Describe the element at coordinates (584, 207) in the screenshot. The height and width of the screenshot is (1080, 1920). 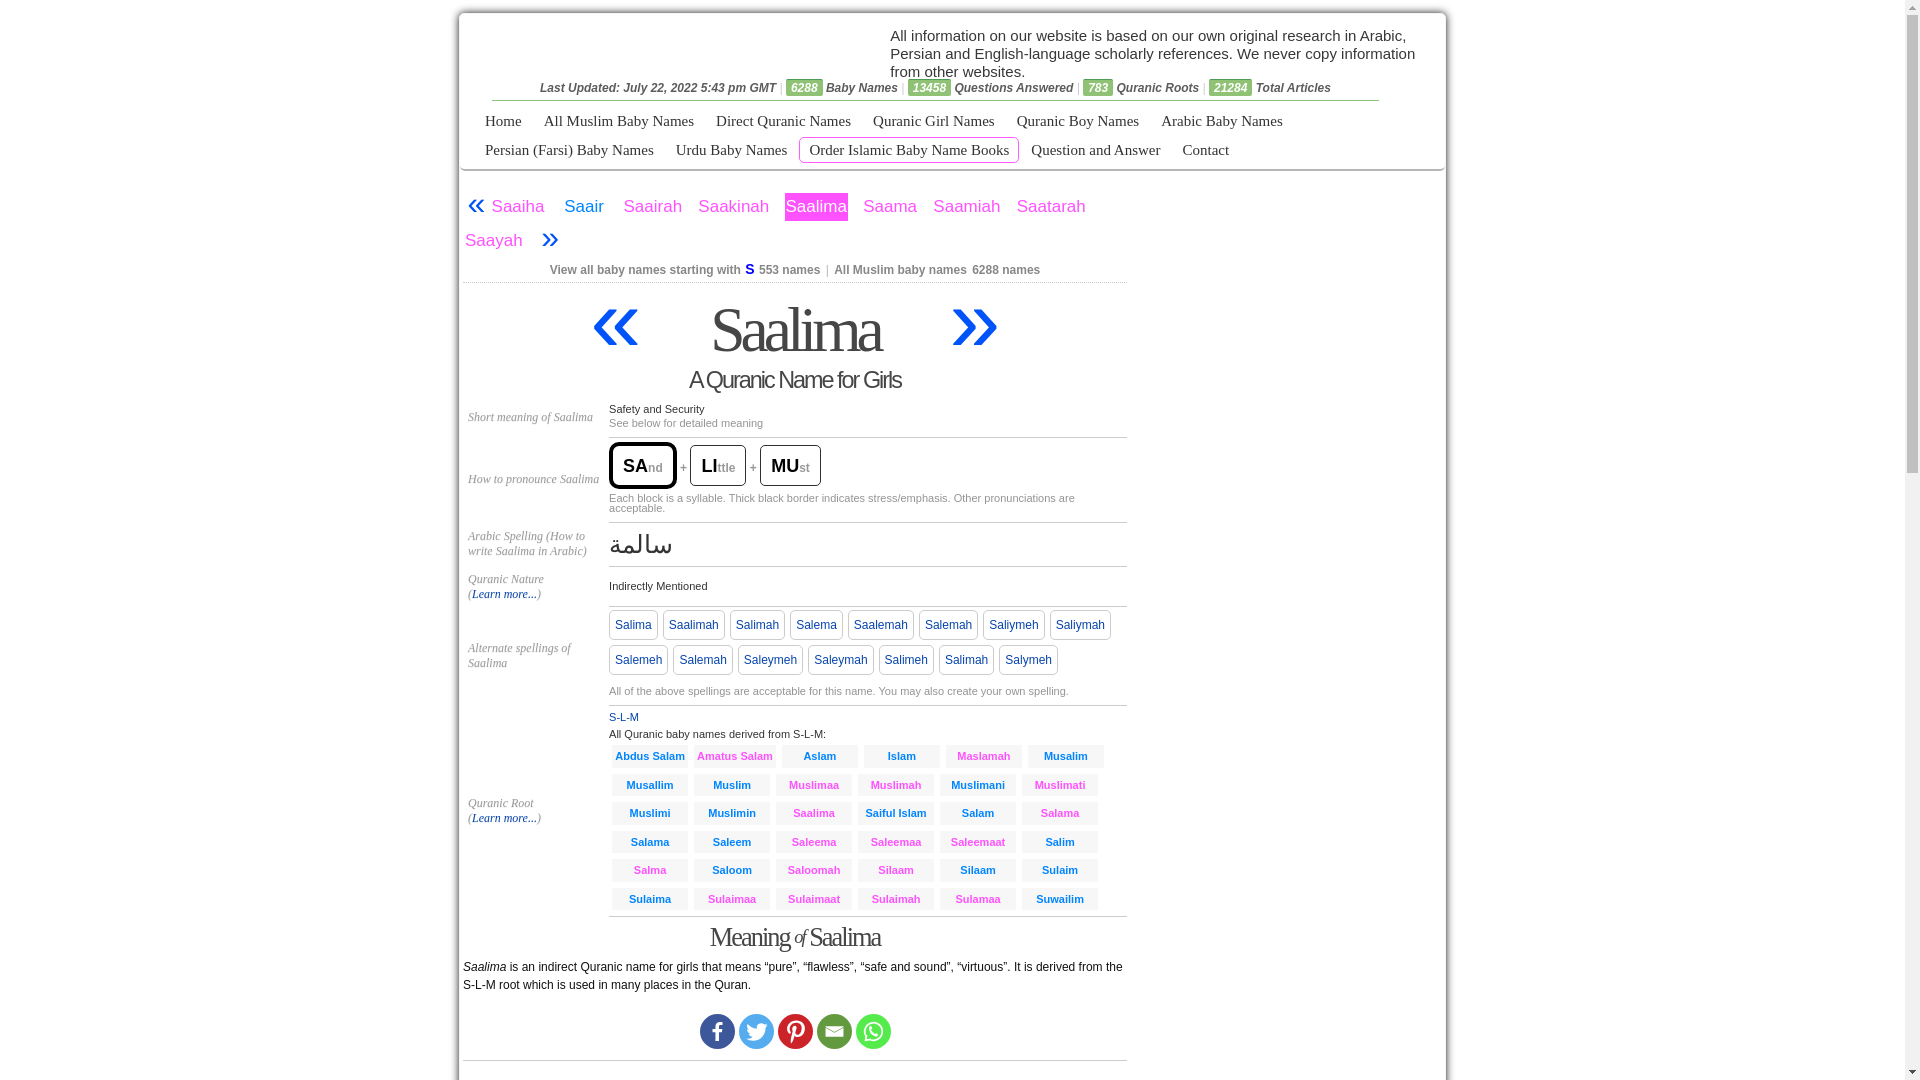
I see `Saair` at that location.